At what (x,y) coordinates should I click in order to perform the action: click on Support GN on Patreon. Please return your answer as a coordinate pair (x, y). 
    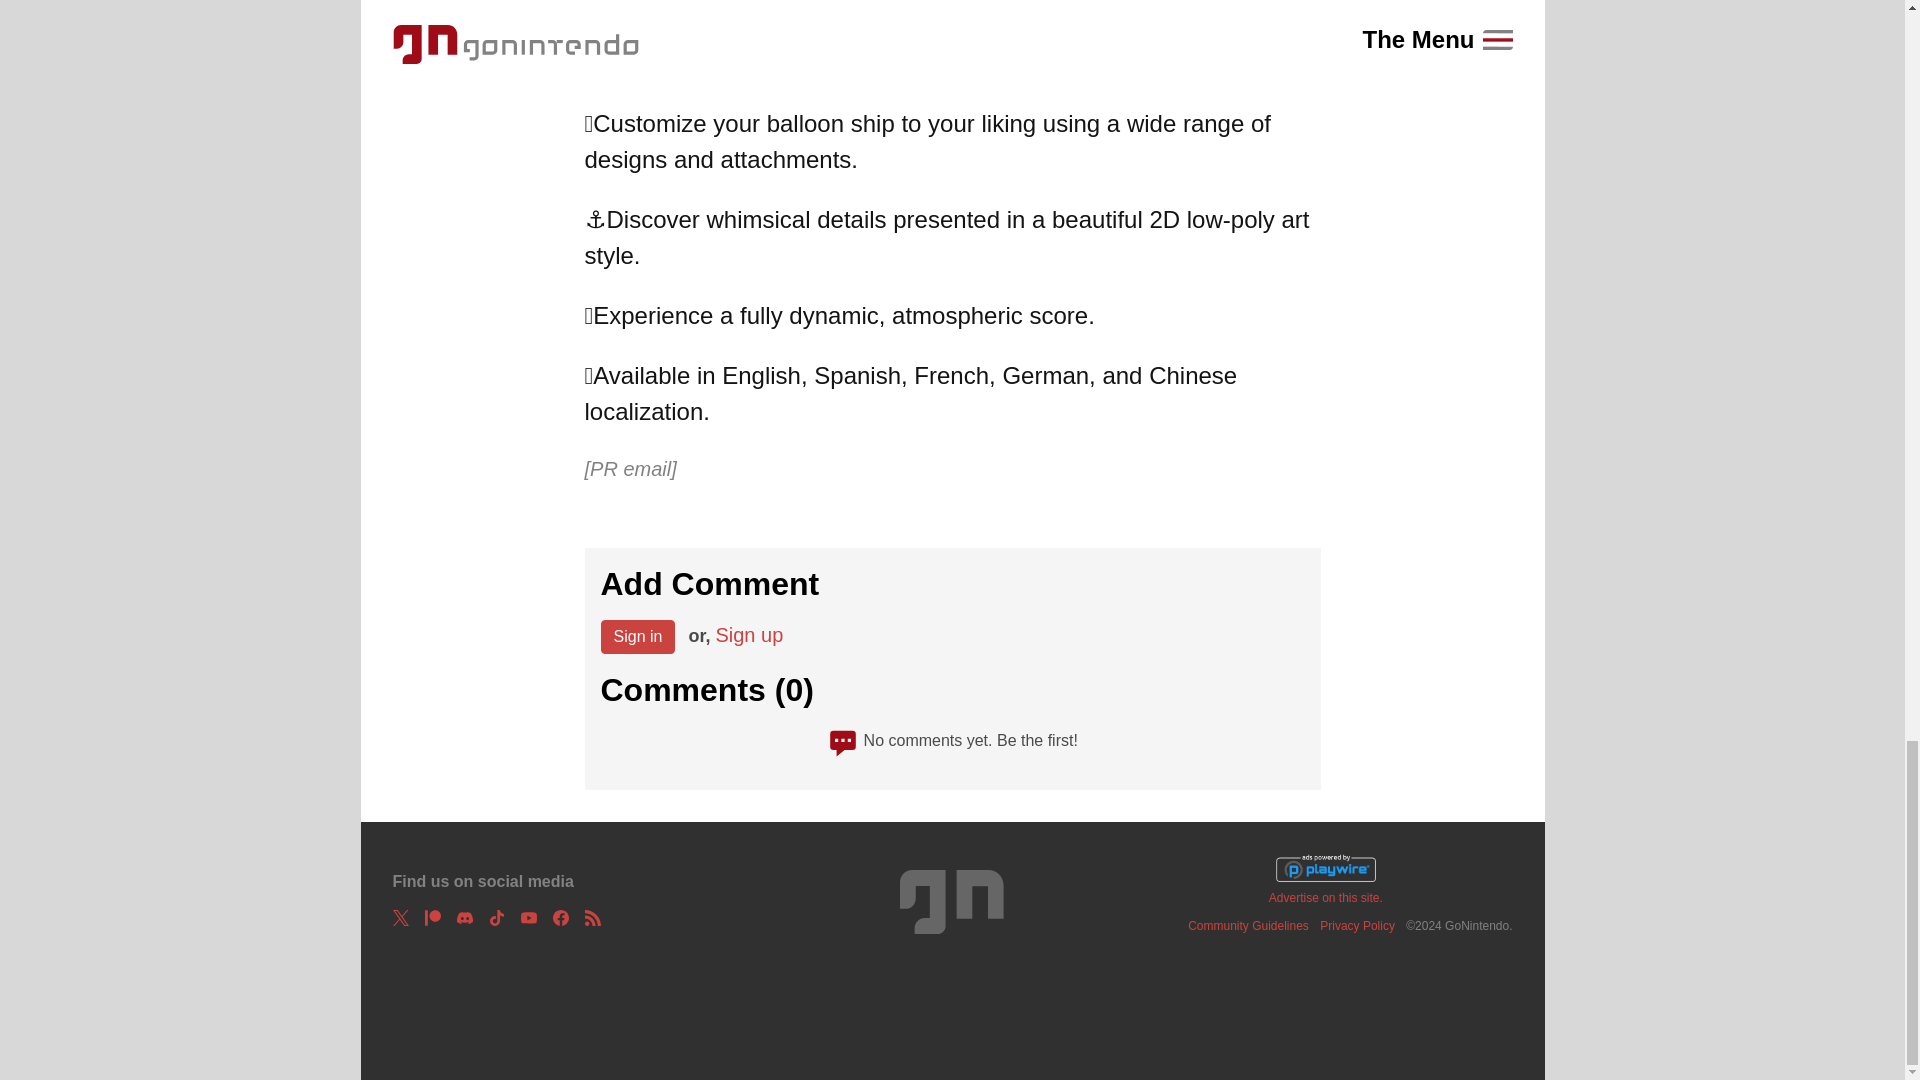
    Looking at the image, I should click on (432, 918).